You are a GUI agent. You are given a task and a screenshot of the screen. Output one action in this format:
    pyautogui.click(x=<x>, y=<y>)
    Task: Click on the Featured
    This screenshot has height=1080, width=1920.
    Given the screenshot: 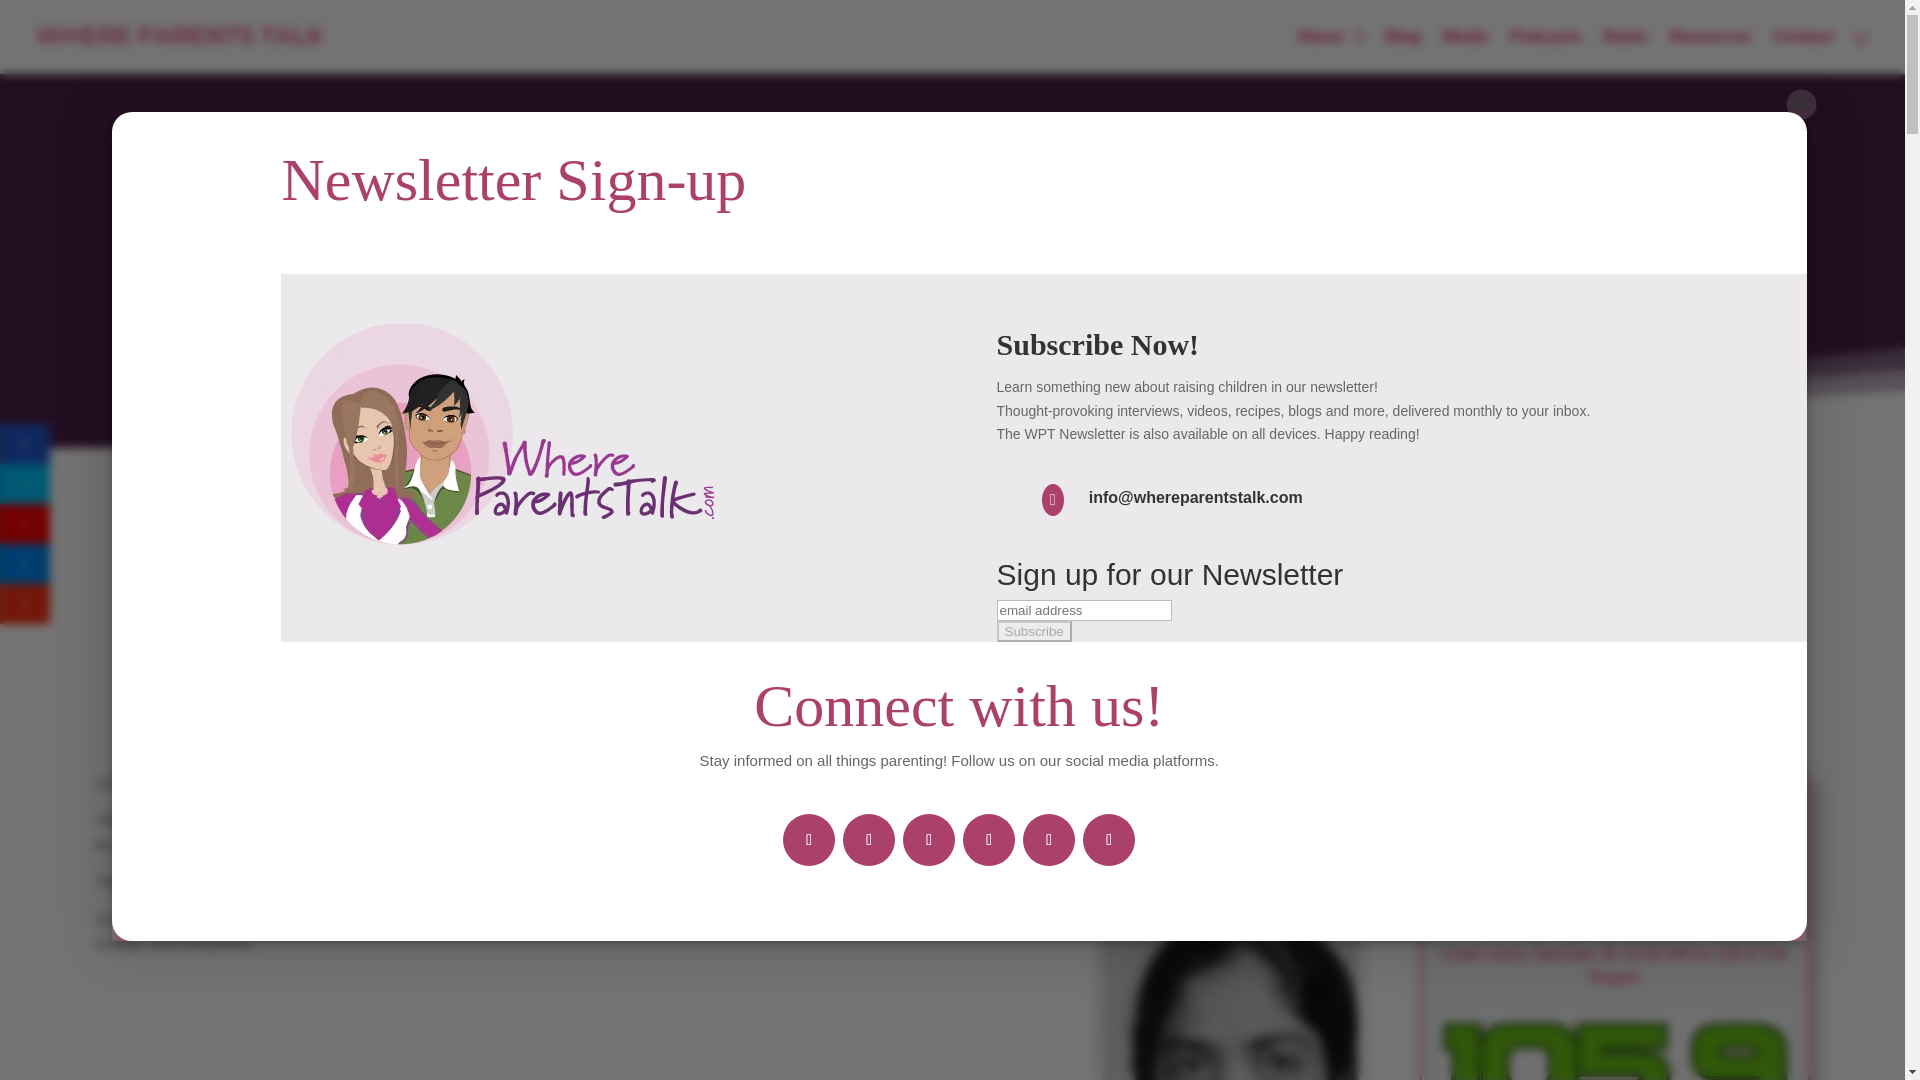 What is the action you would take?
    pyautogui.click(x=1590, y=656)
    